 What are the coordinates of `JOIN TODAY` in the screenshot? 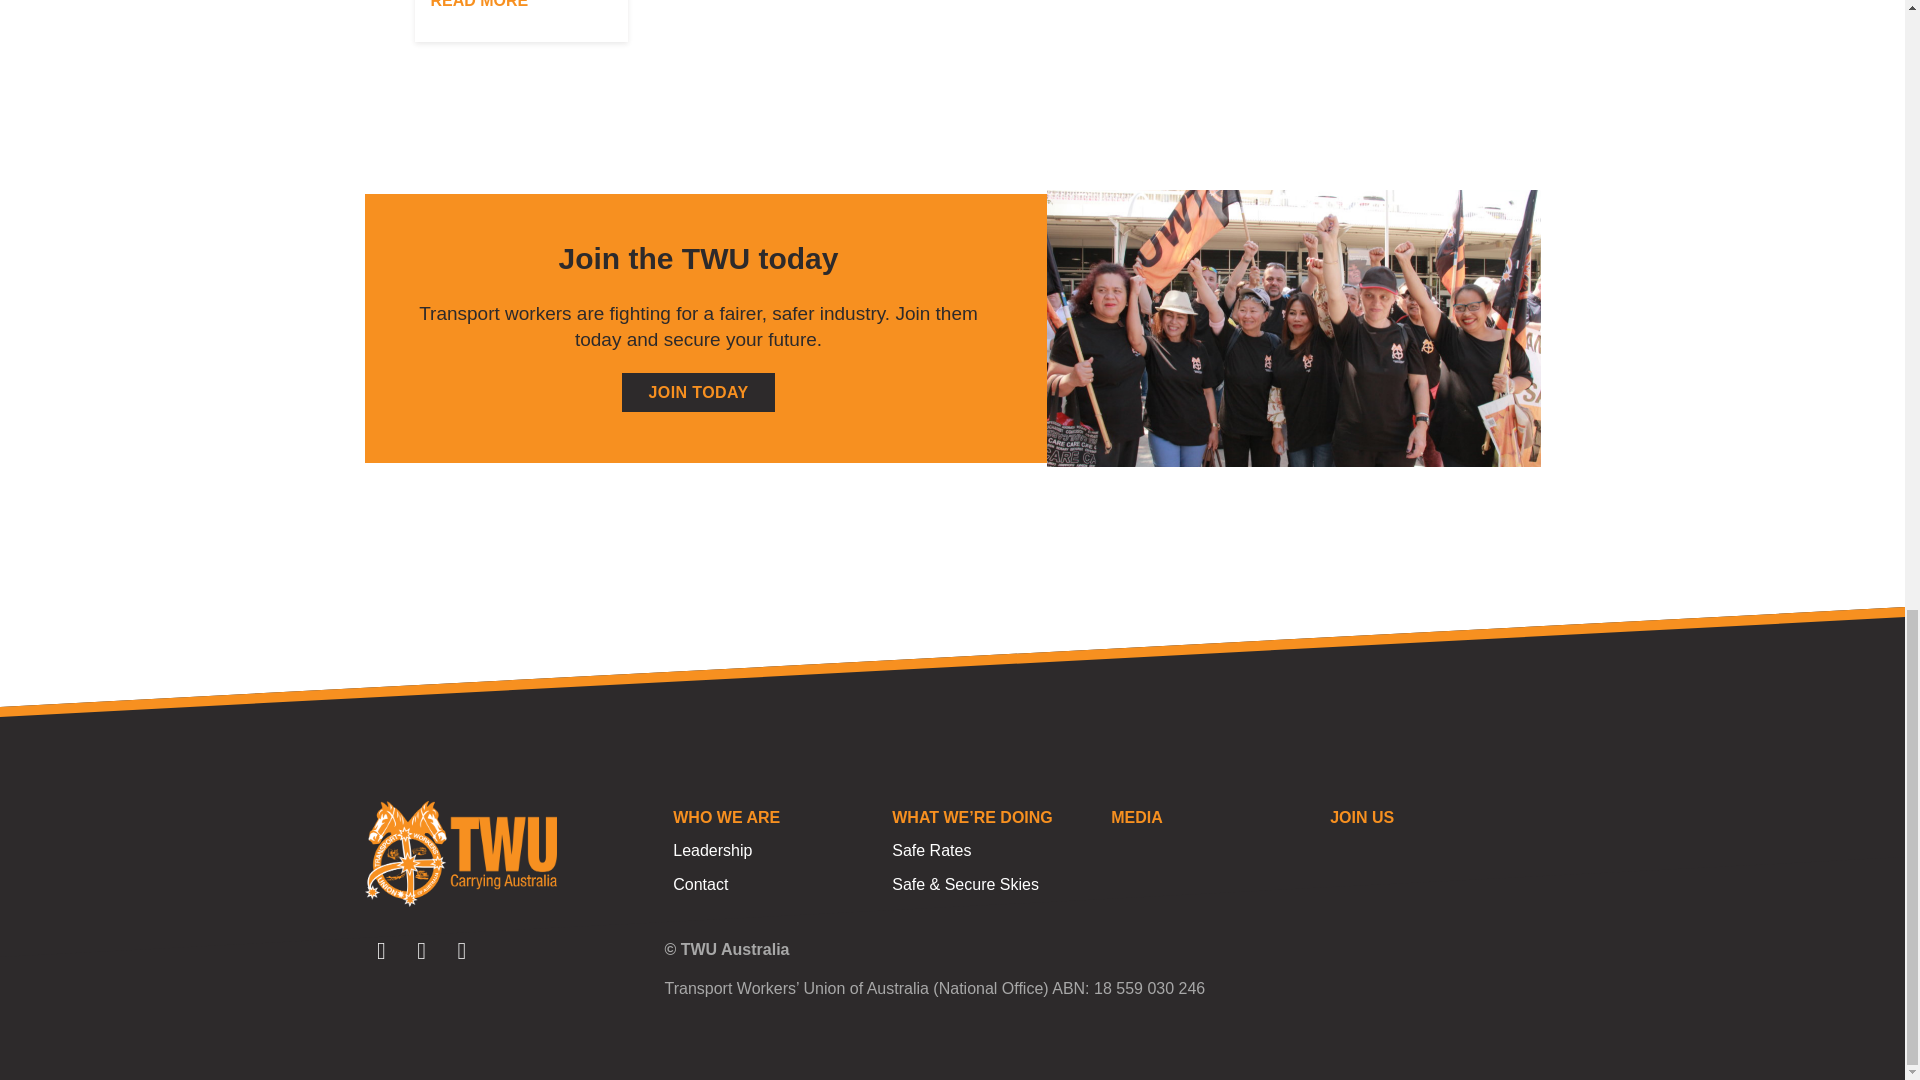 It's located at (698, 392).